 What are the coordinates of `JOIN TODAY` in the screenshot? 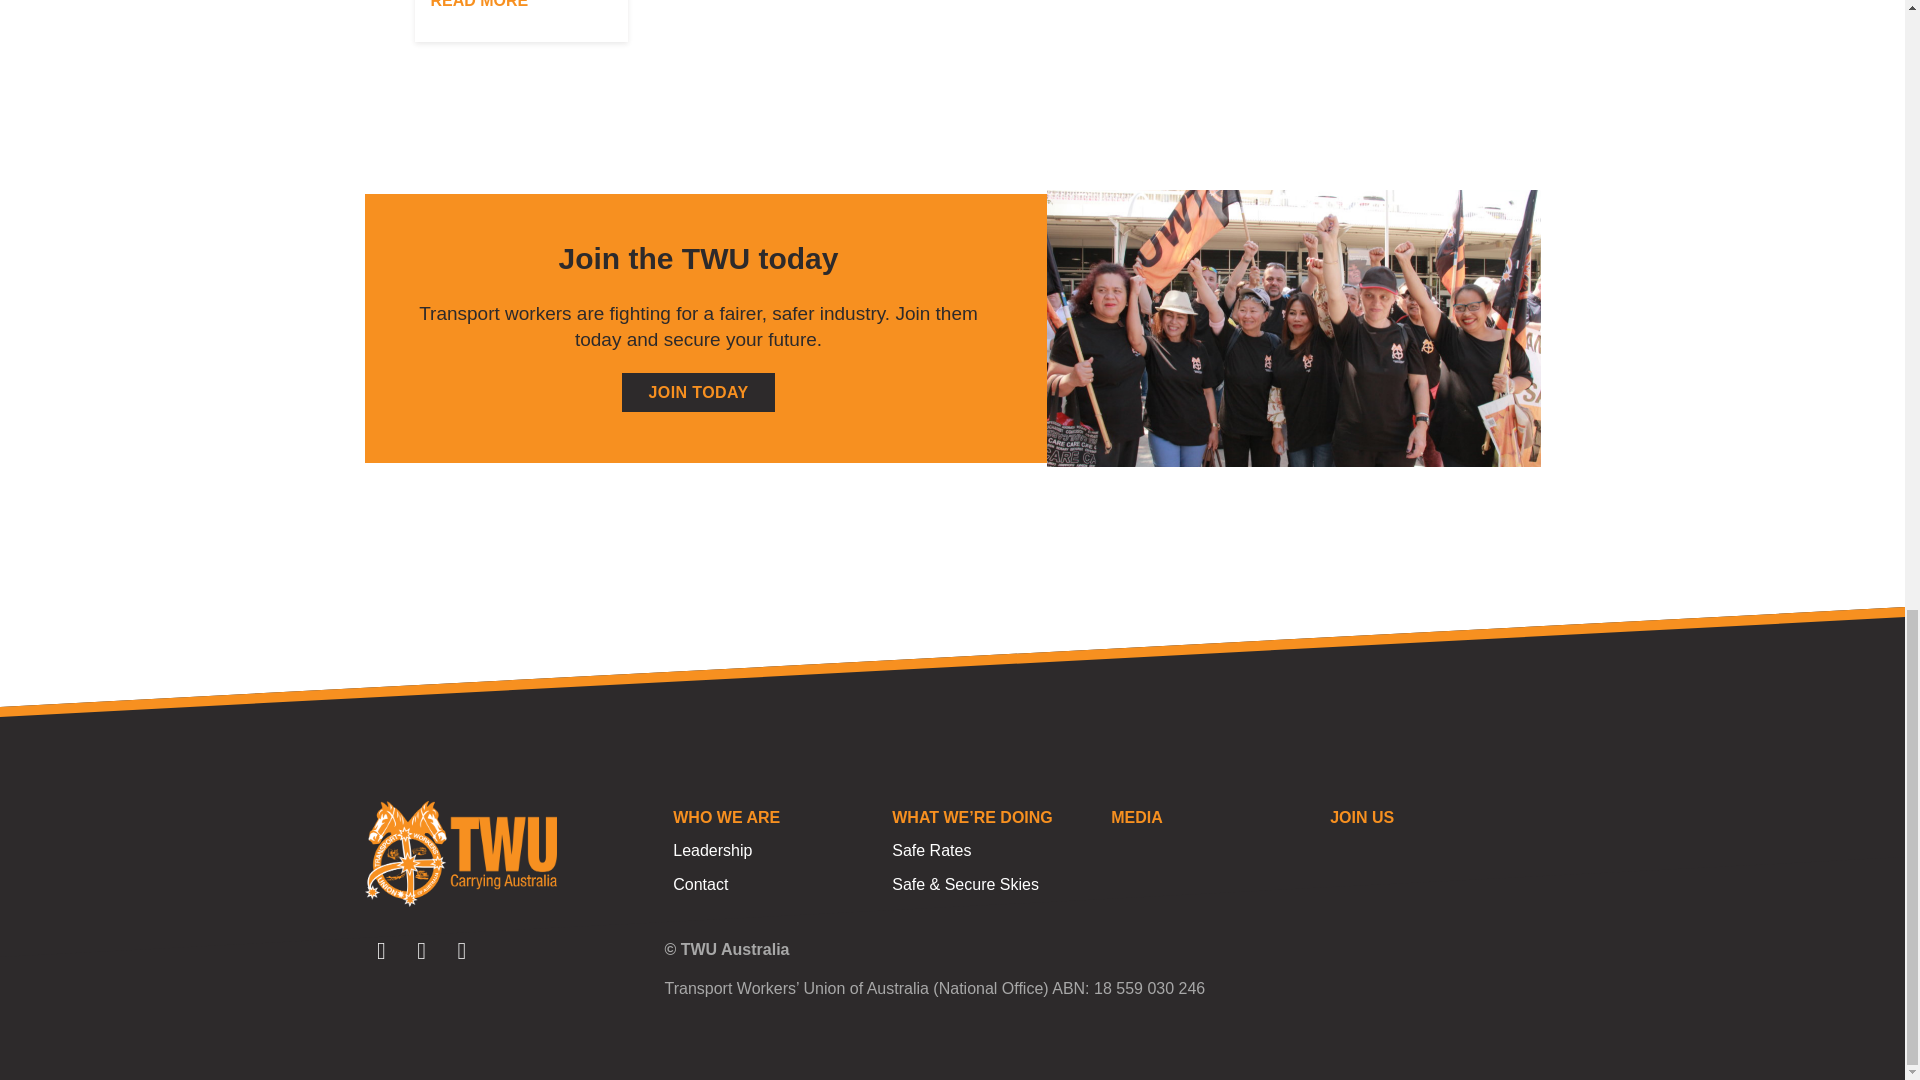 It's located at (698, 392).